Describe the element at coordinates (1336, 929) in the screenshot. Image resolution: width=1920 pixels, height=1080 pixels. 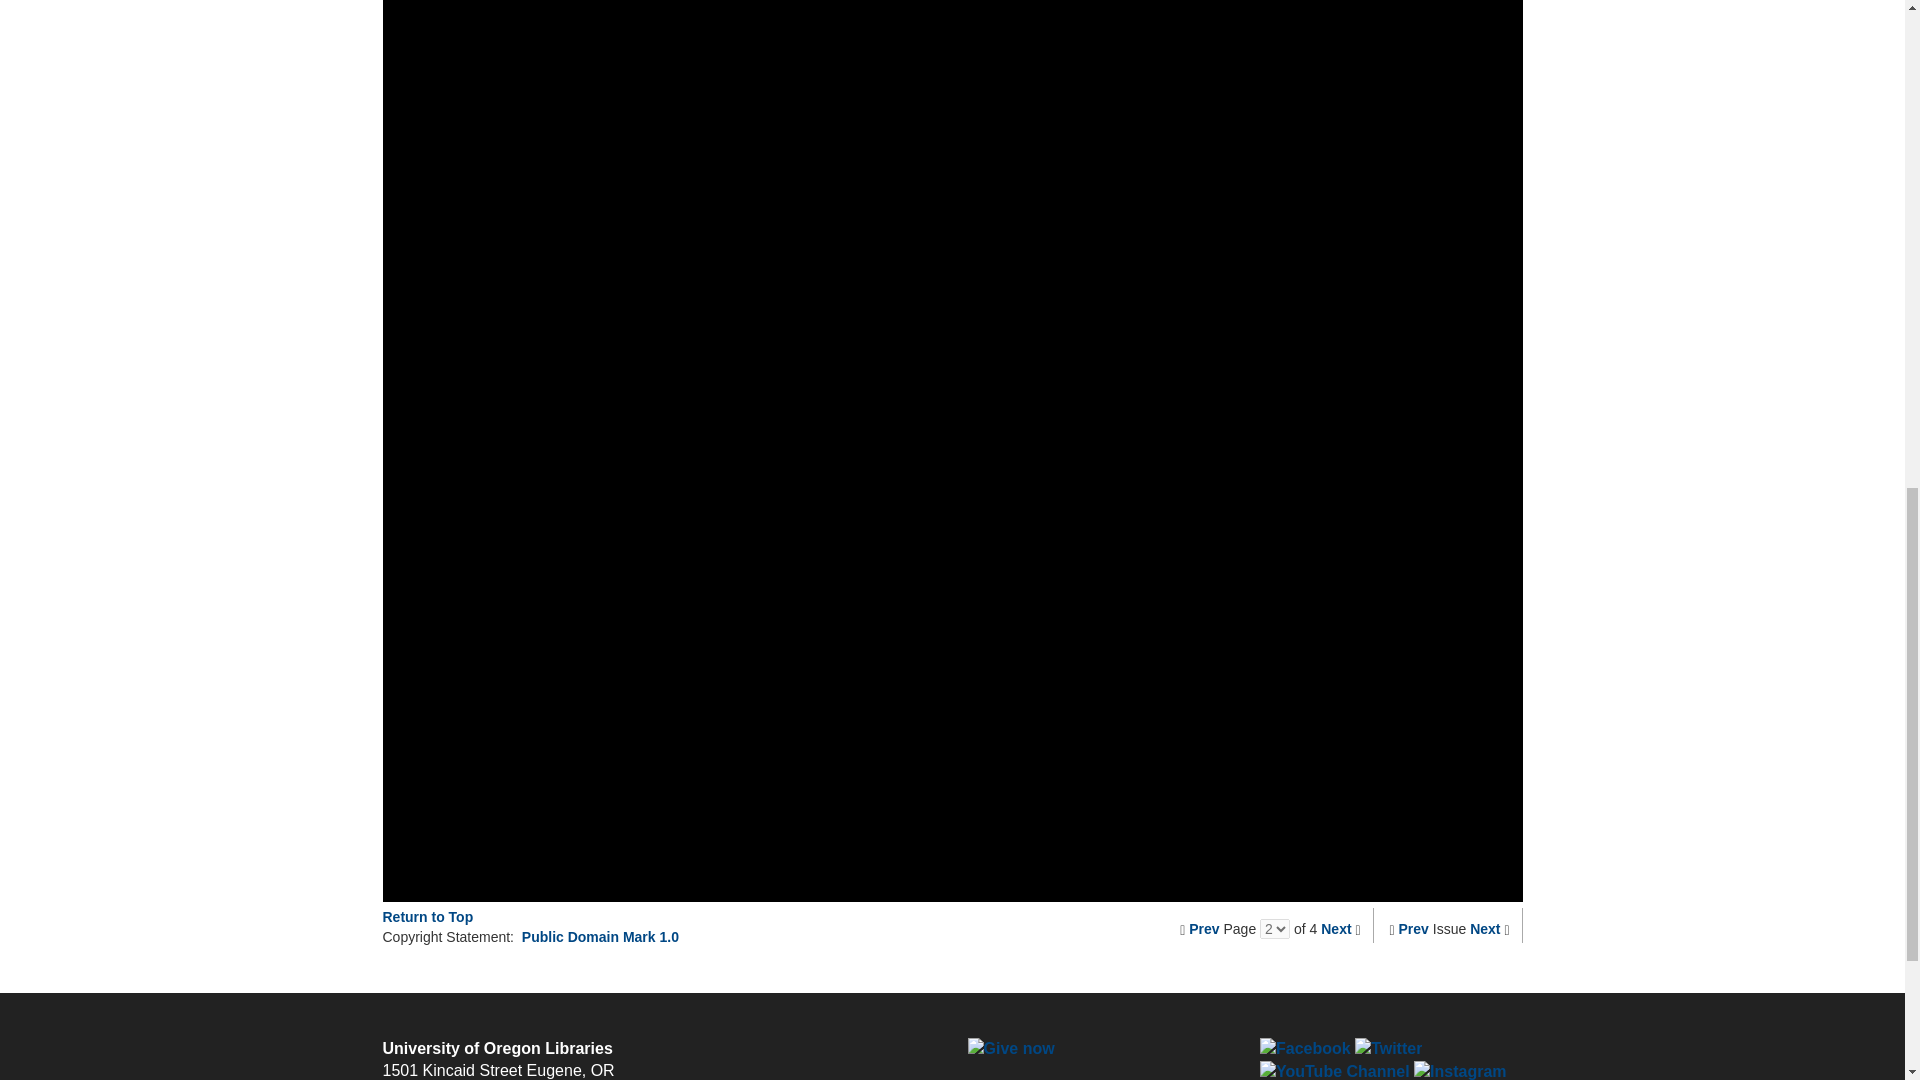
I see `Next` at that location.